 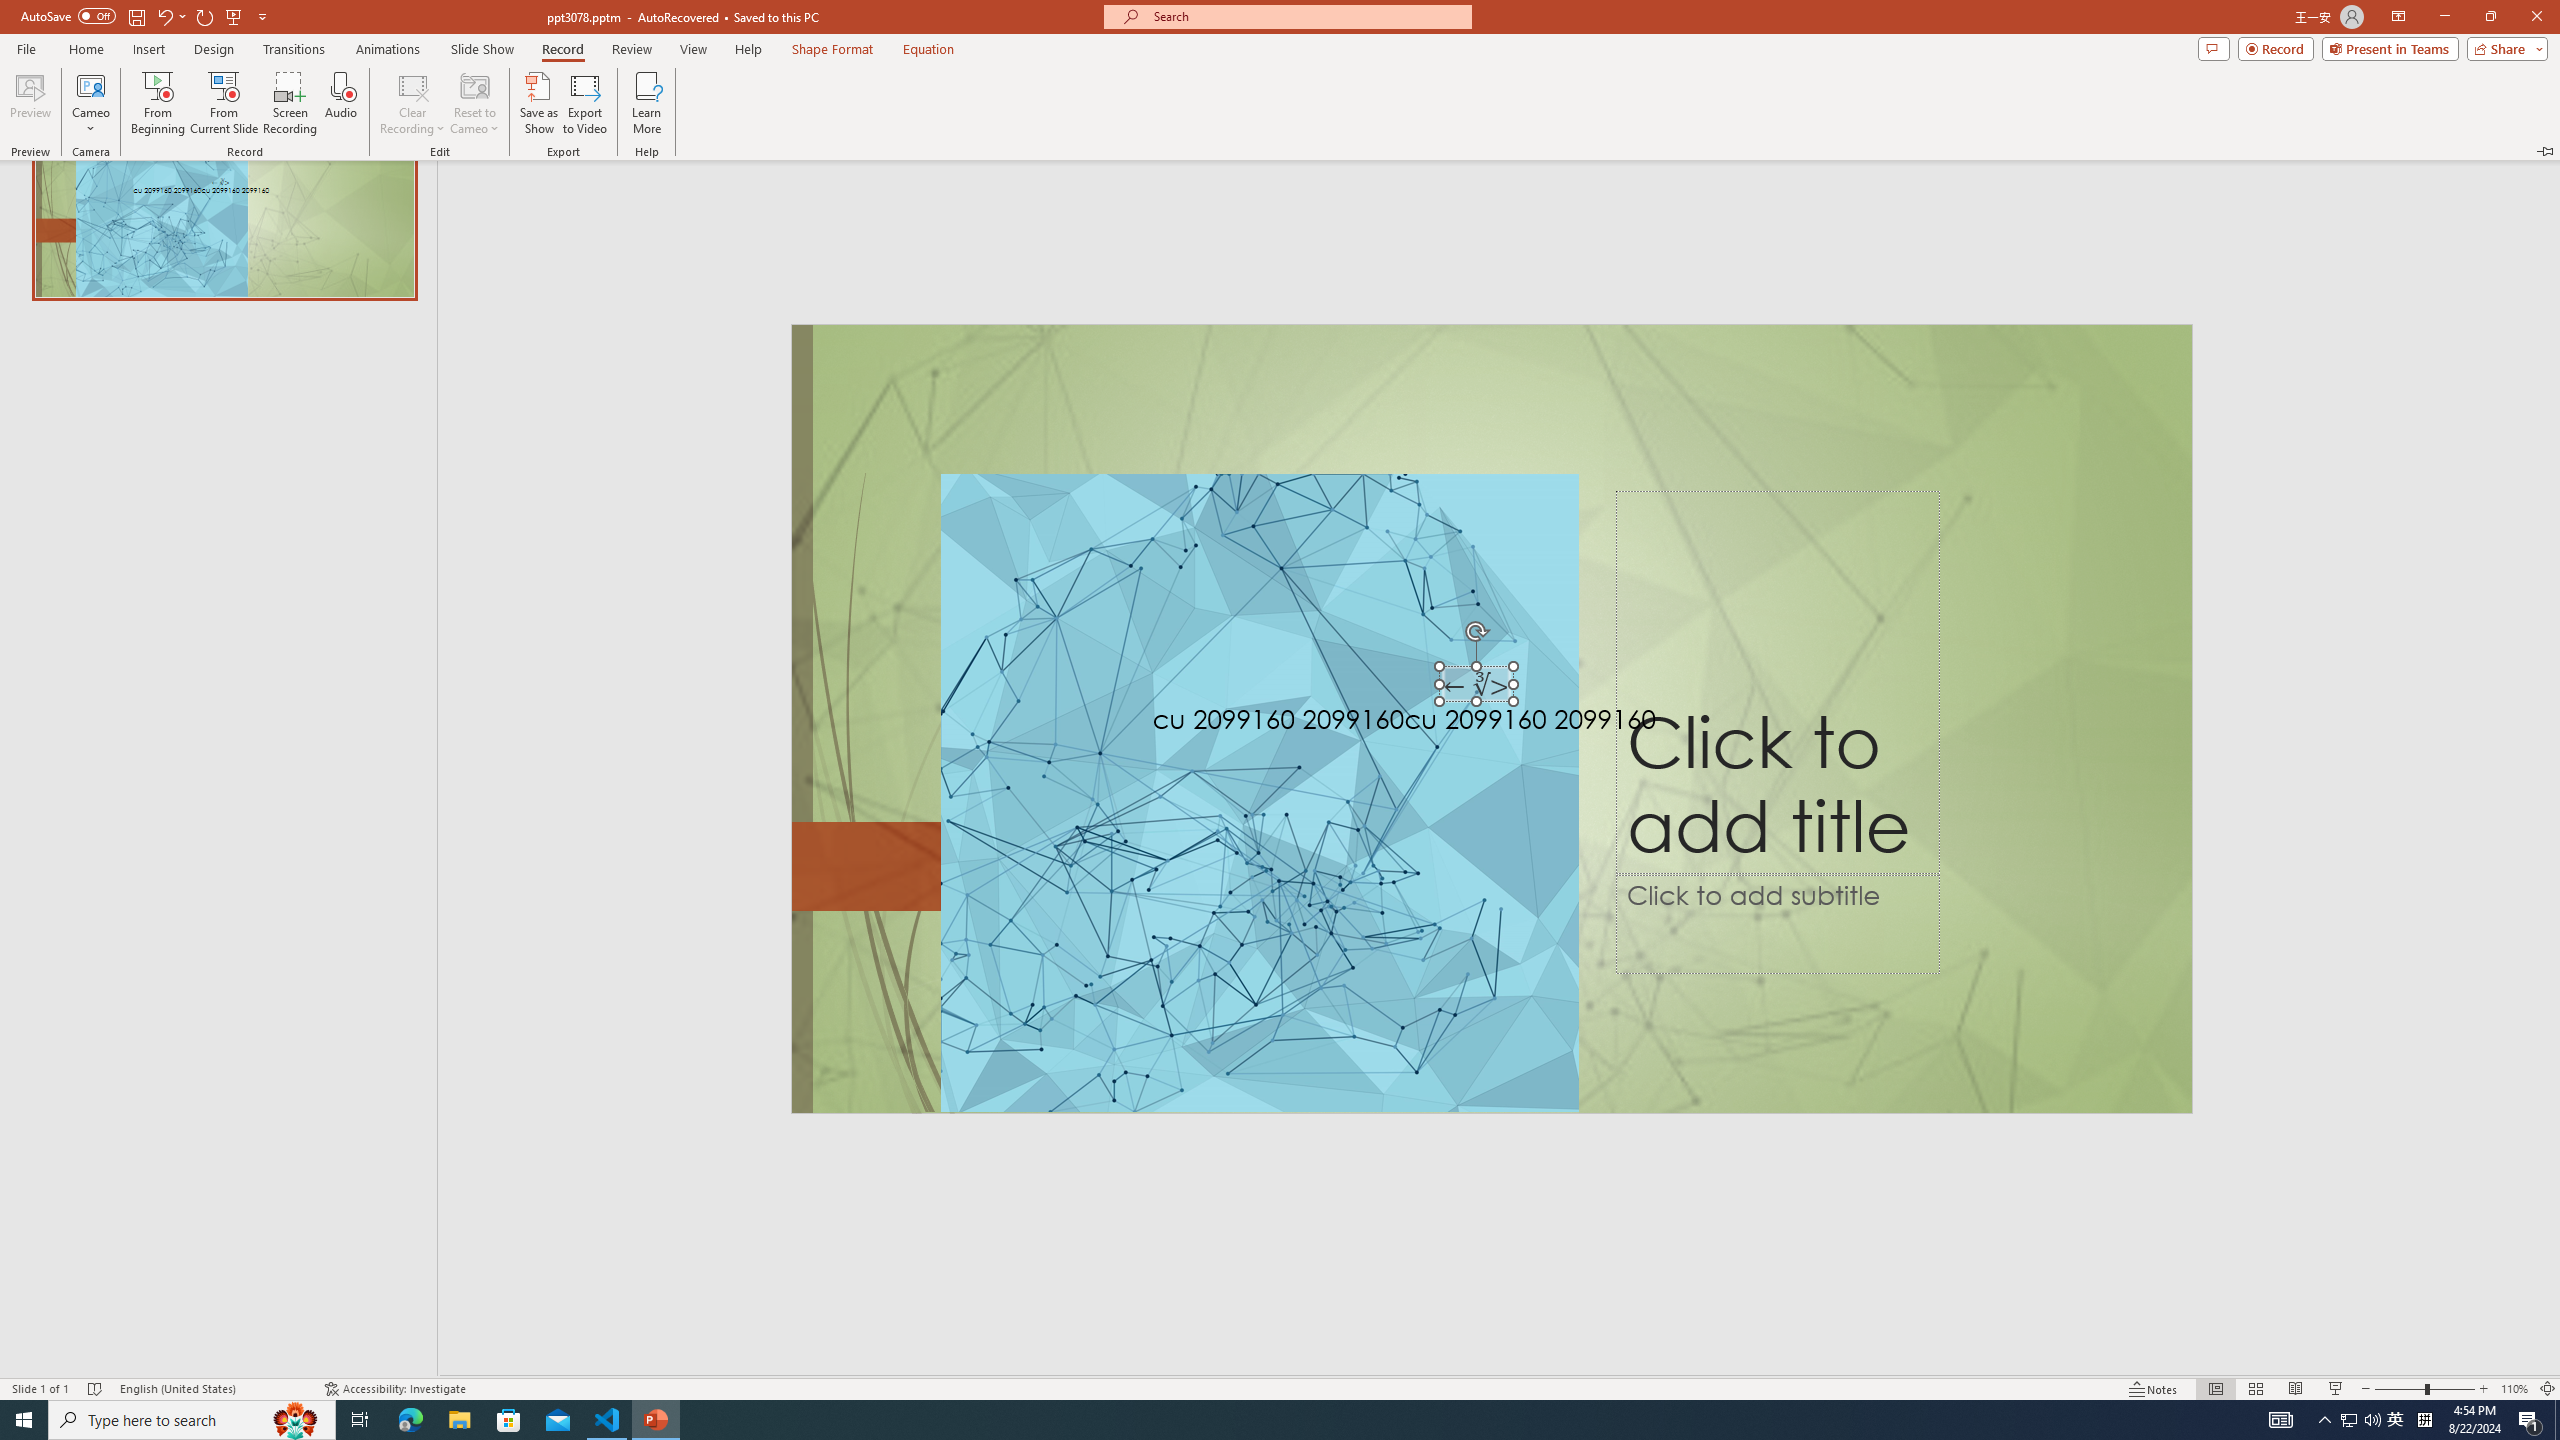 What do you see at coordinates (296, 1420) in the screenshot?
I see `Search highlights icon opens search home window` at bounding box center [296, 1420].